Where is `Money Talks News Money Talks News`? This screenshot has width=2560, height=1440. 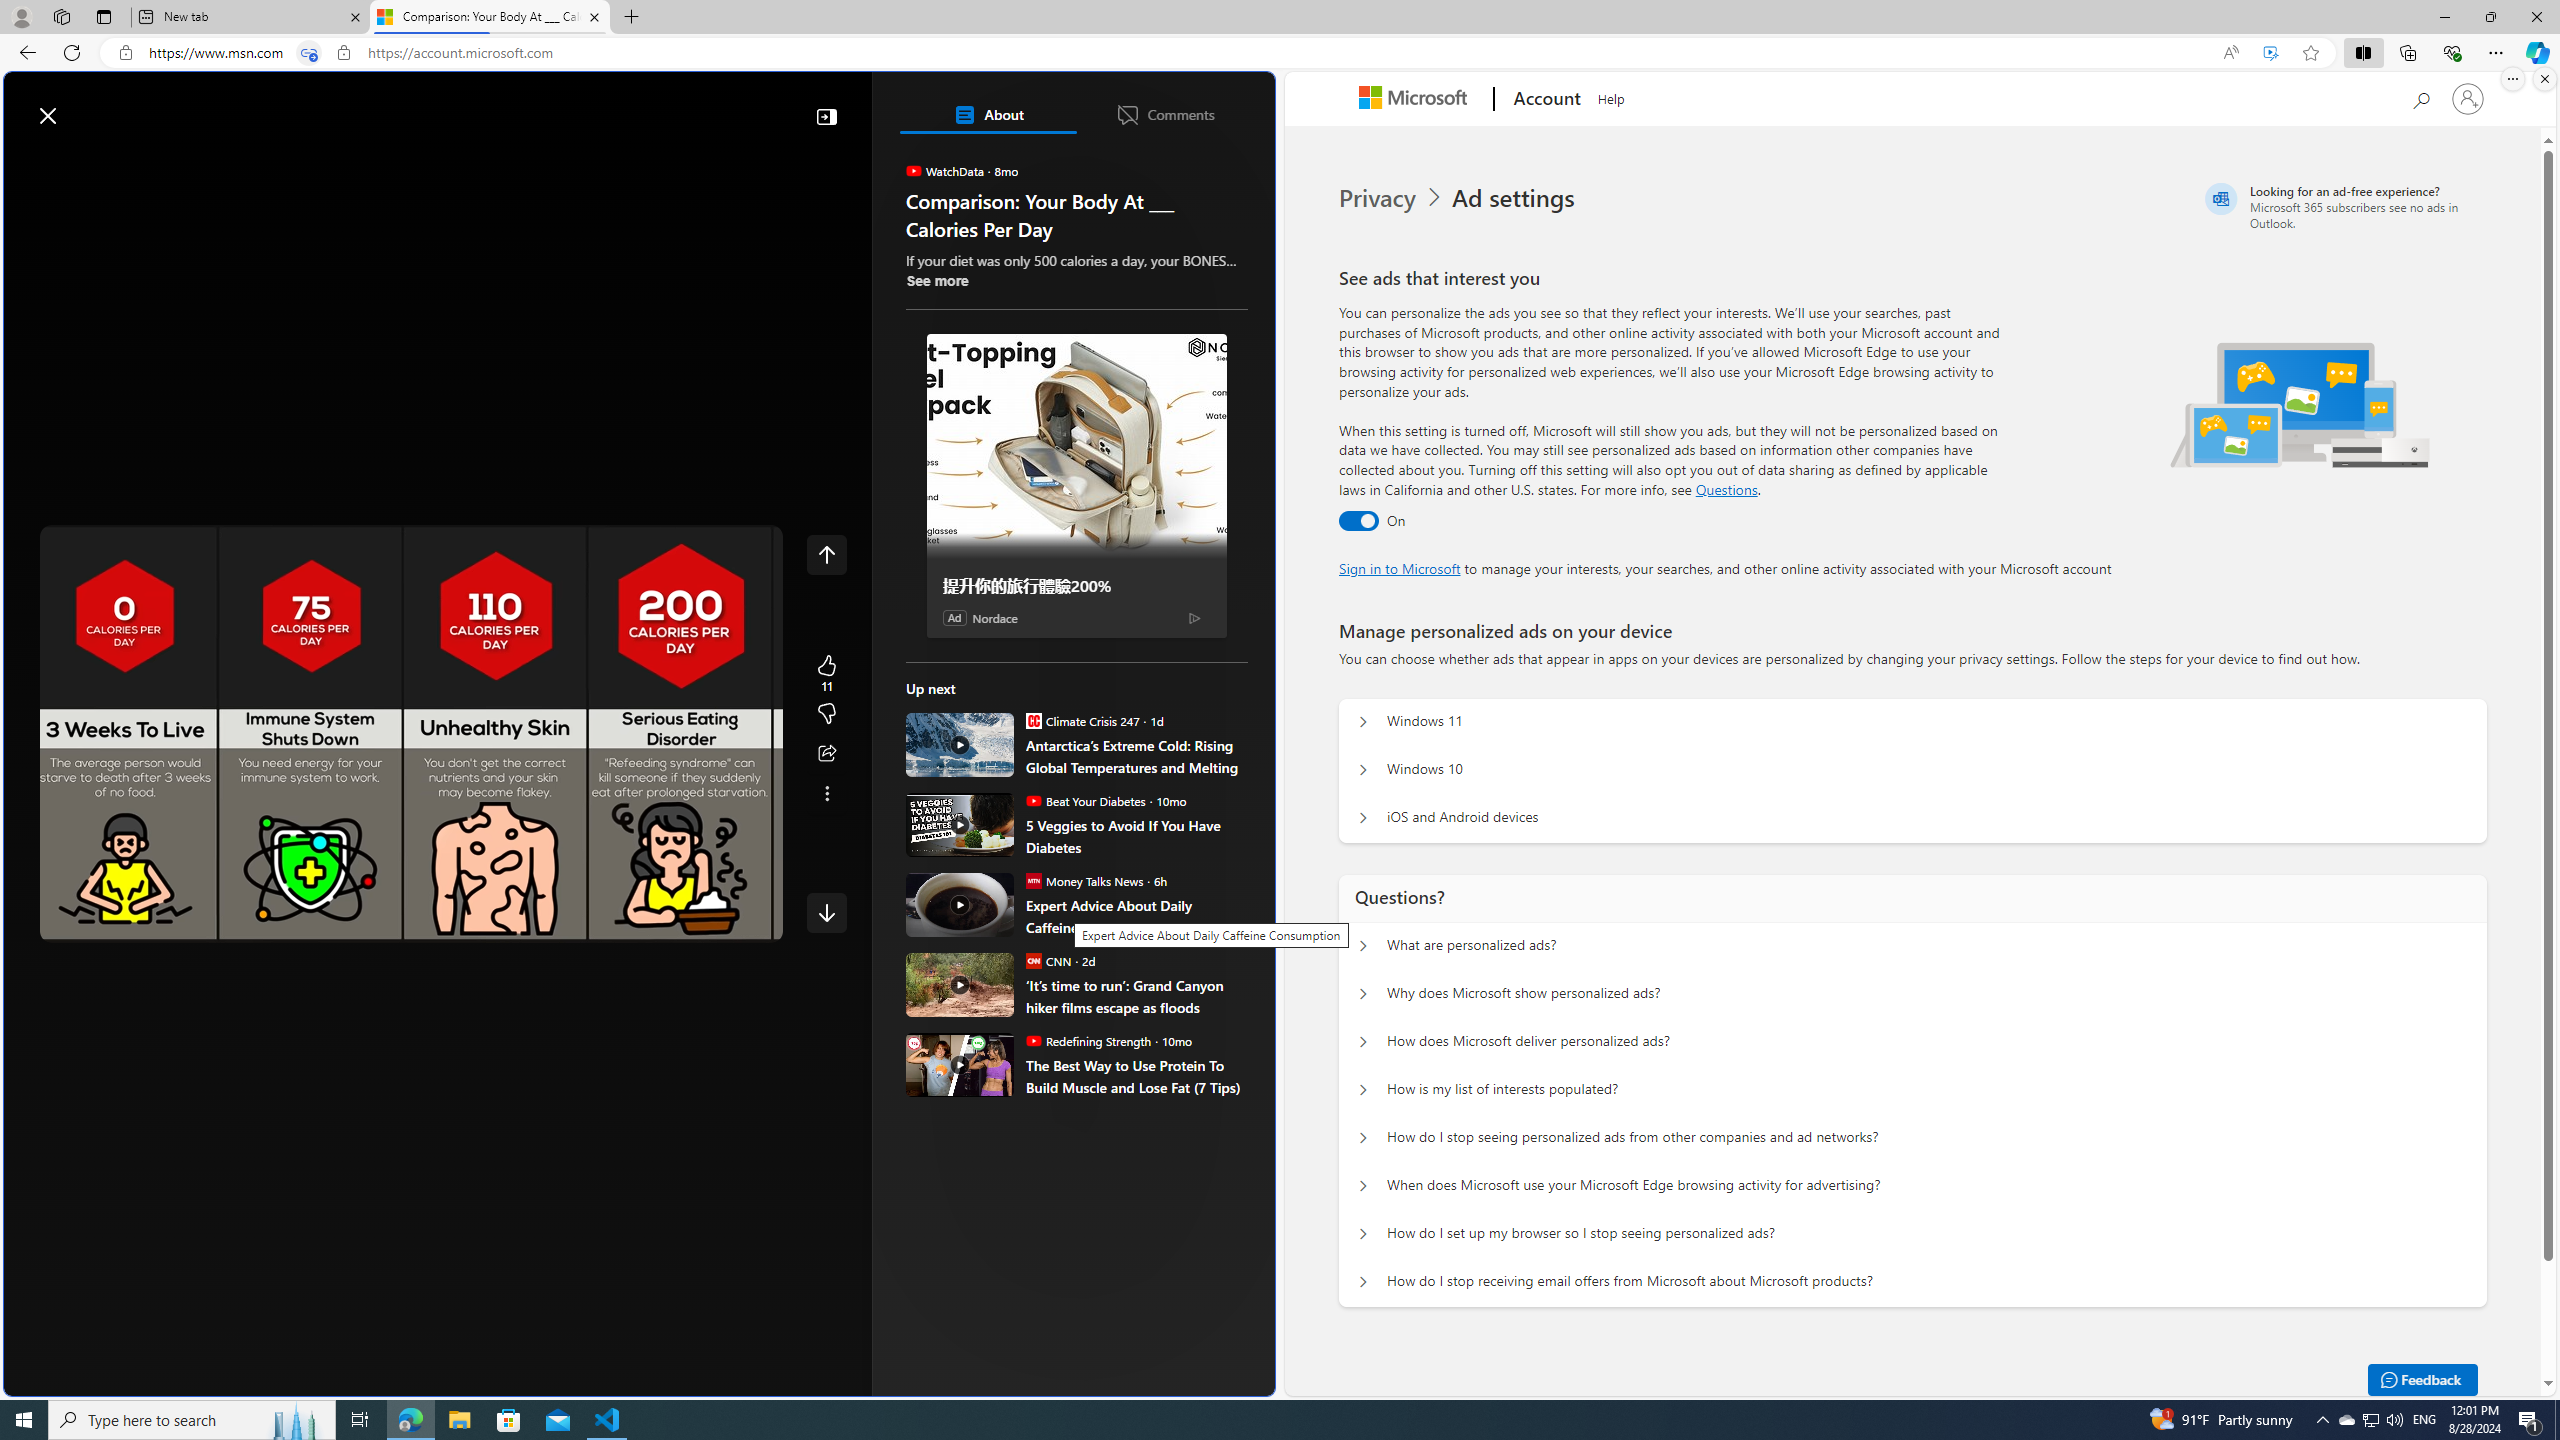 Money Talks News Money Talks News is located at coordinates (1084, 880).